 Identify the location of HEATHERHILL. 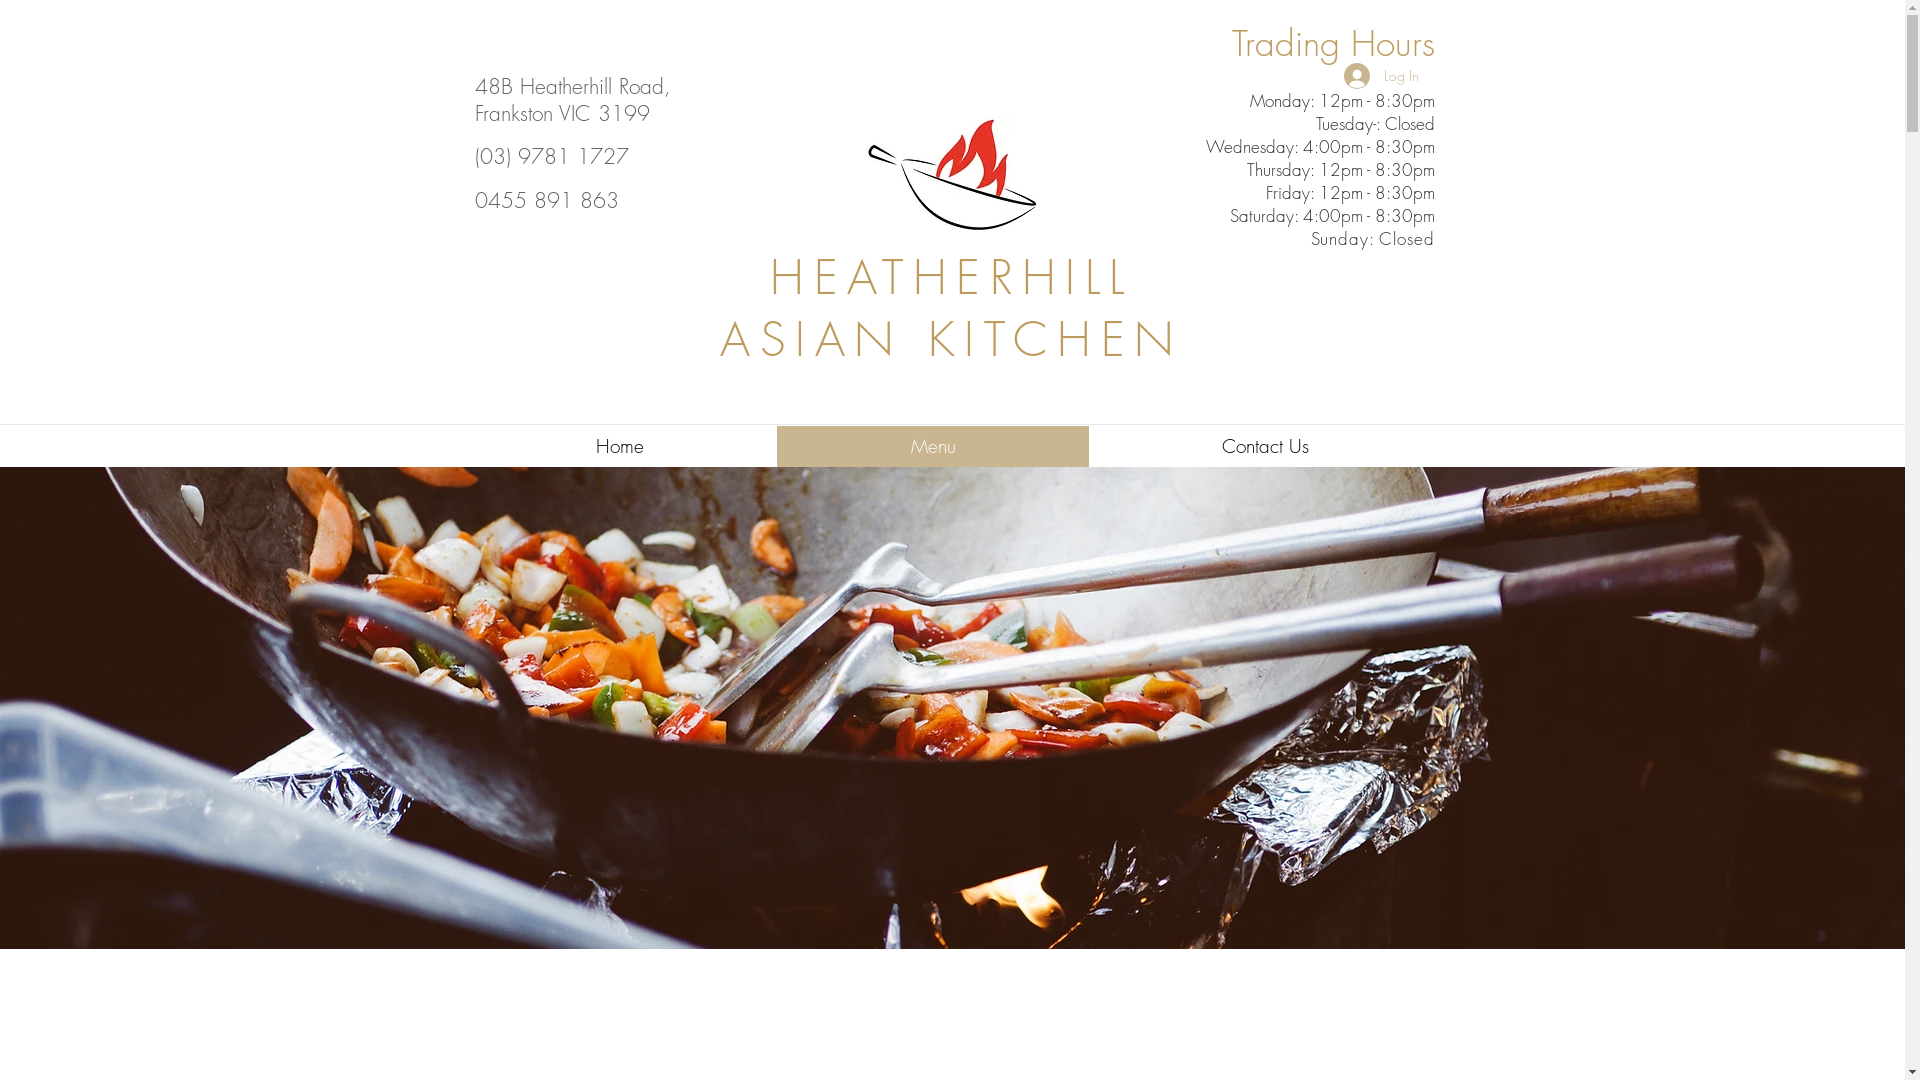
(952, 277).